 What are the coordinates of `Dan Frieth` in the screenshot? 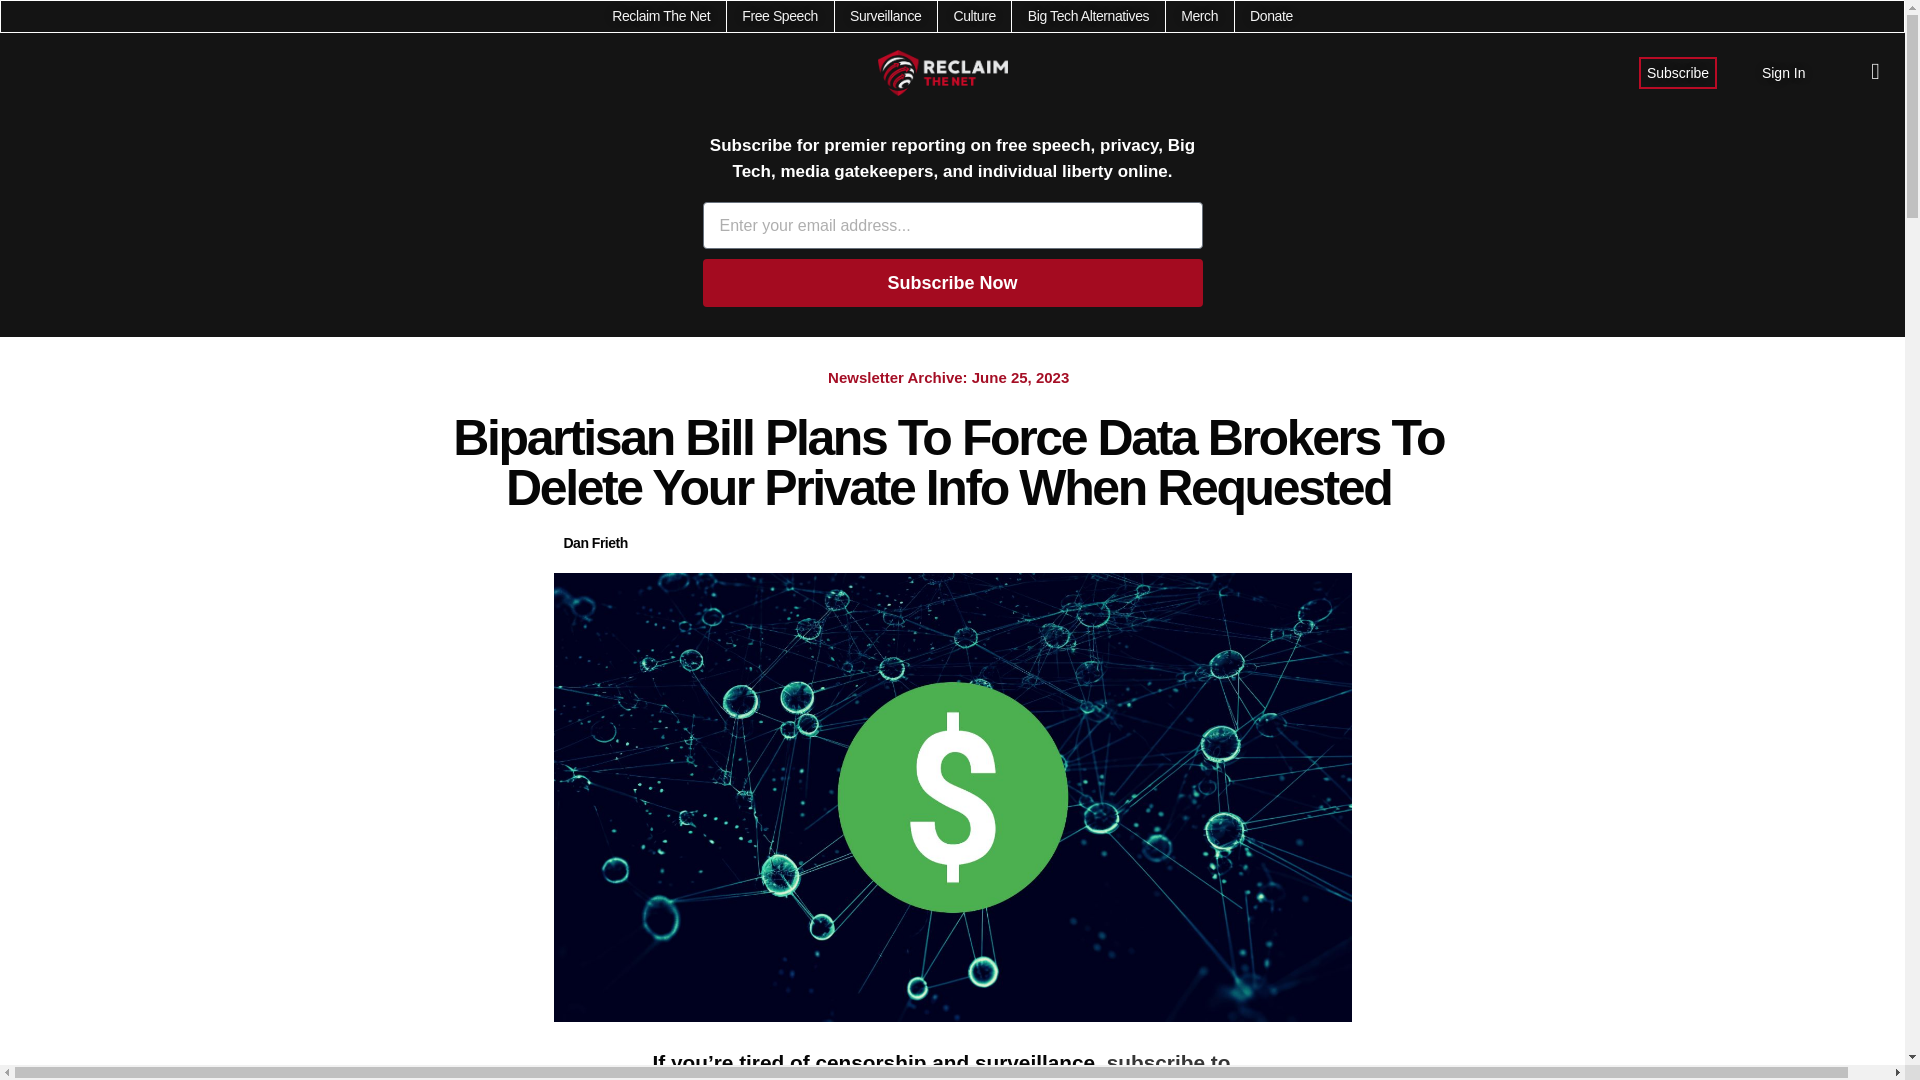 It's located at (596, 544).